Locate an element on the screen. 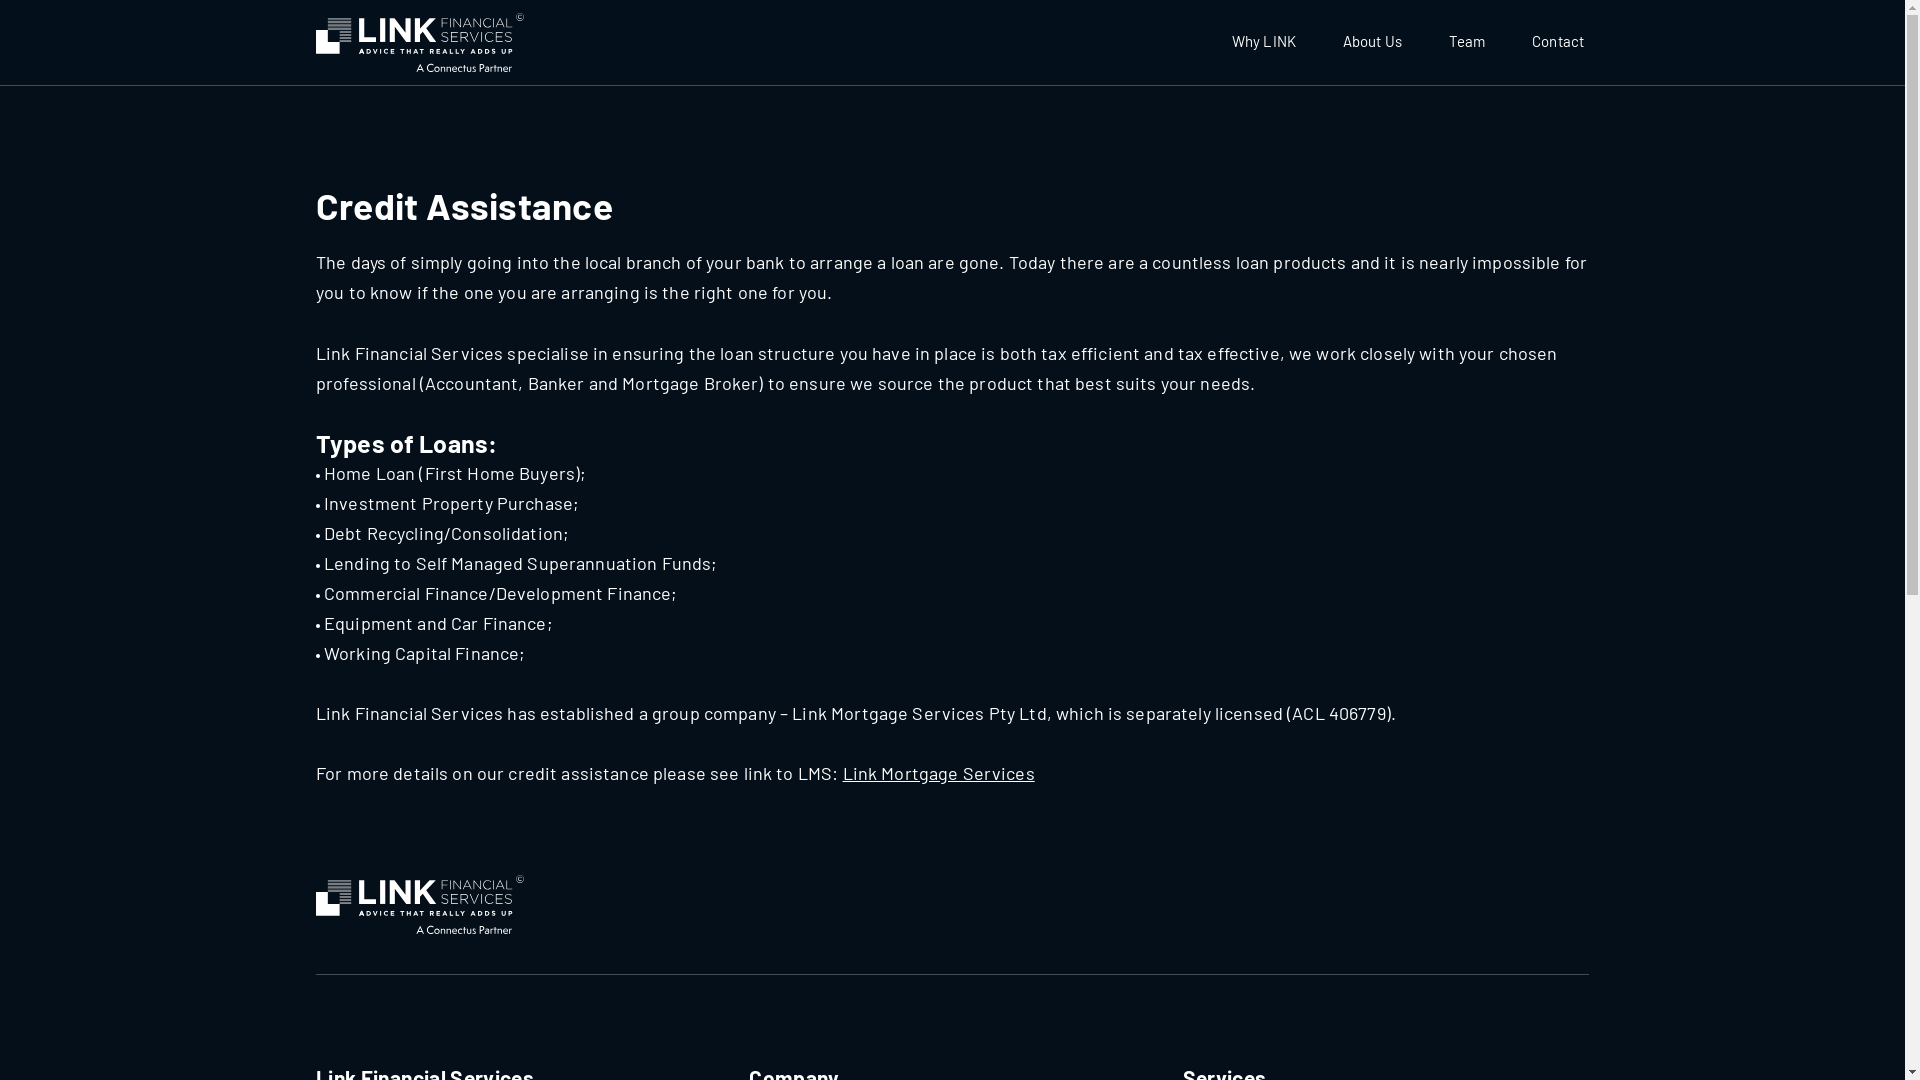  Link Mortgage Services is located at coordinates (939, 773).